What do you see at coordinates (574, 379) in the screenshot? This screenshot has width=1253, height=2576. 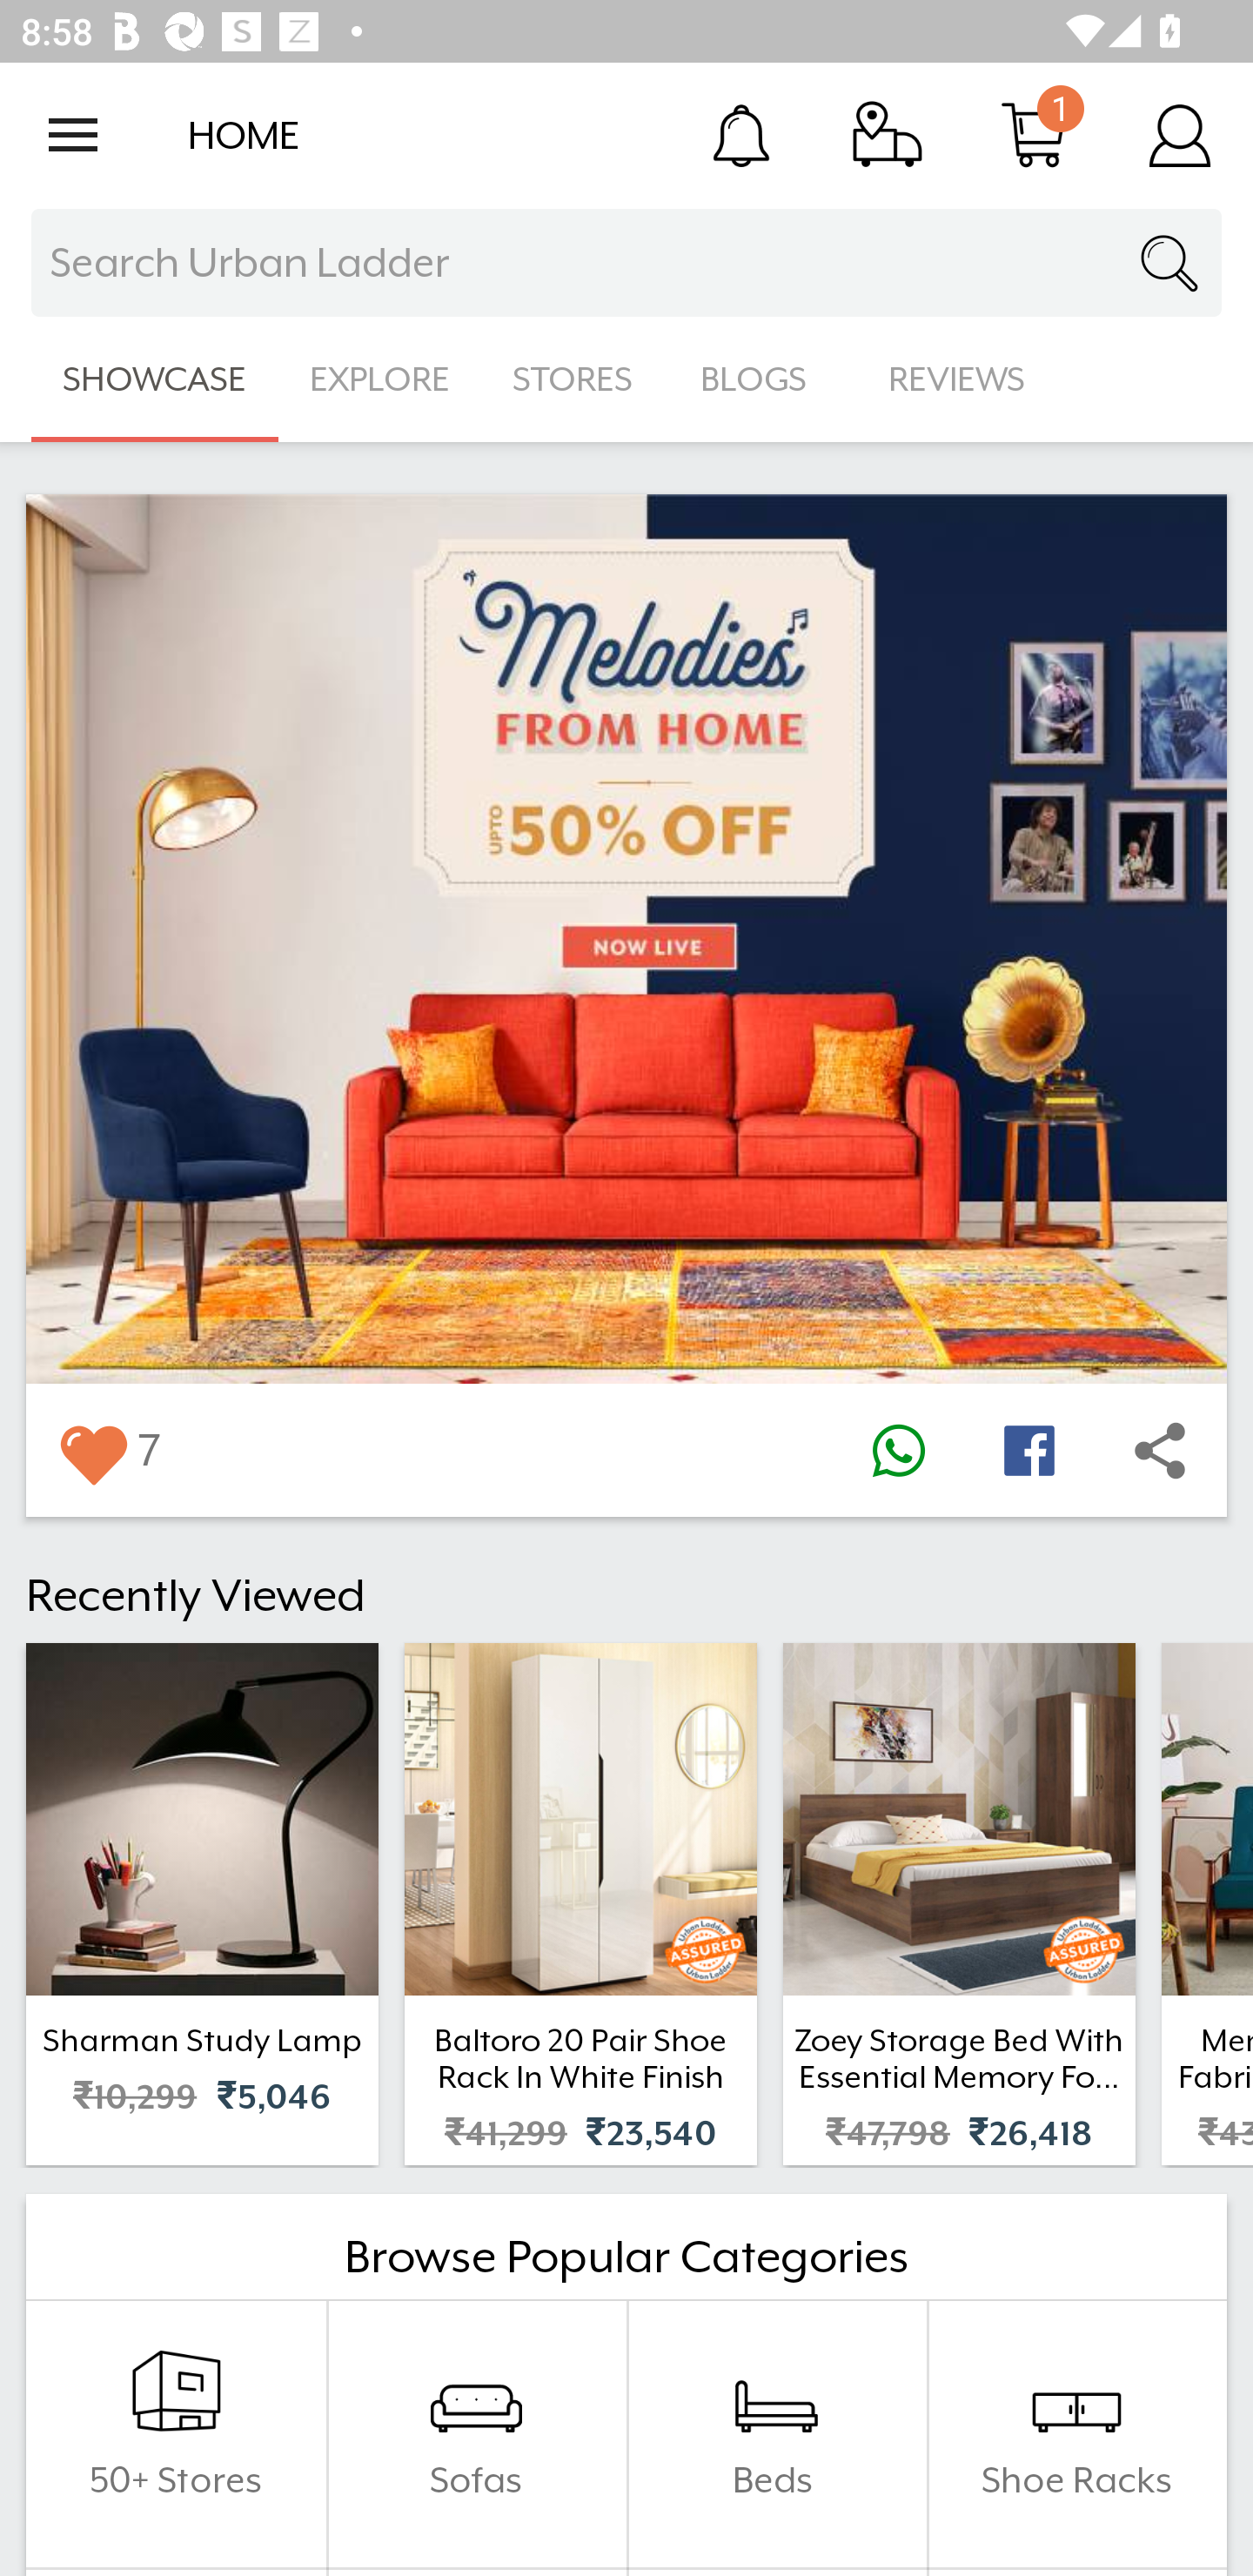 I see `STORES` at bounding box center [574, 379].